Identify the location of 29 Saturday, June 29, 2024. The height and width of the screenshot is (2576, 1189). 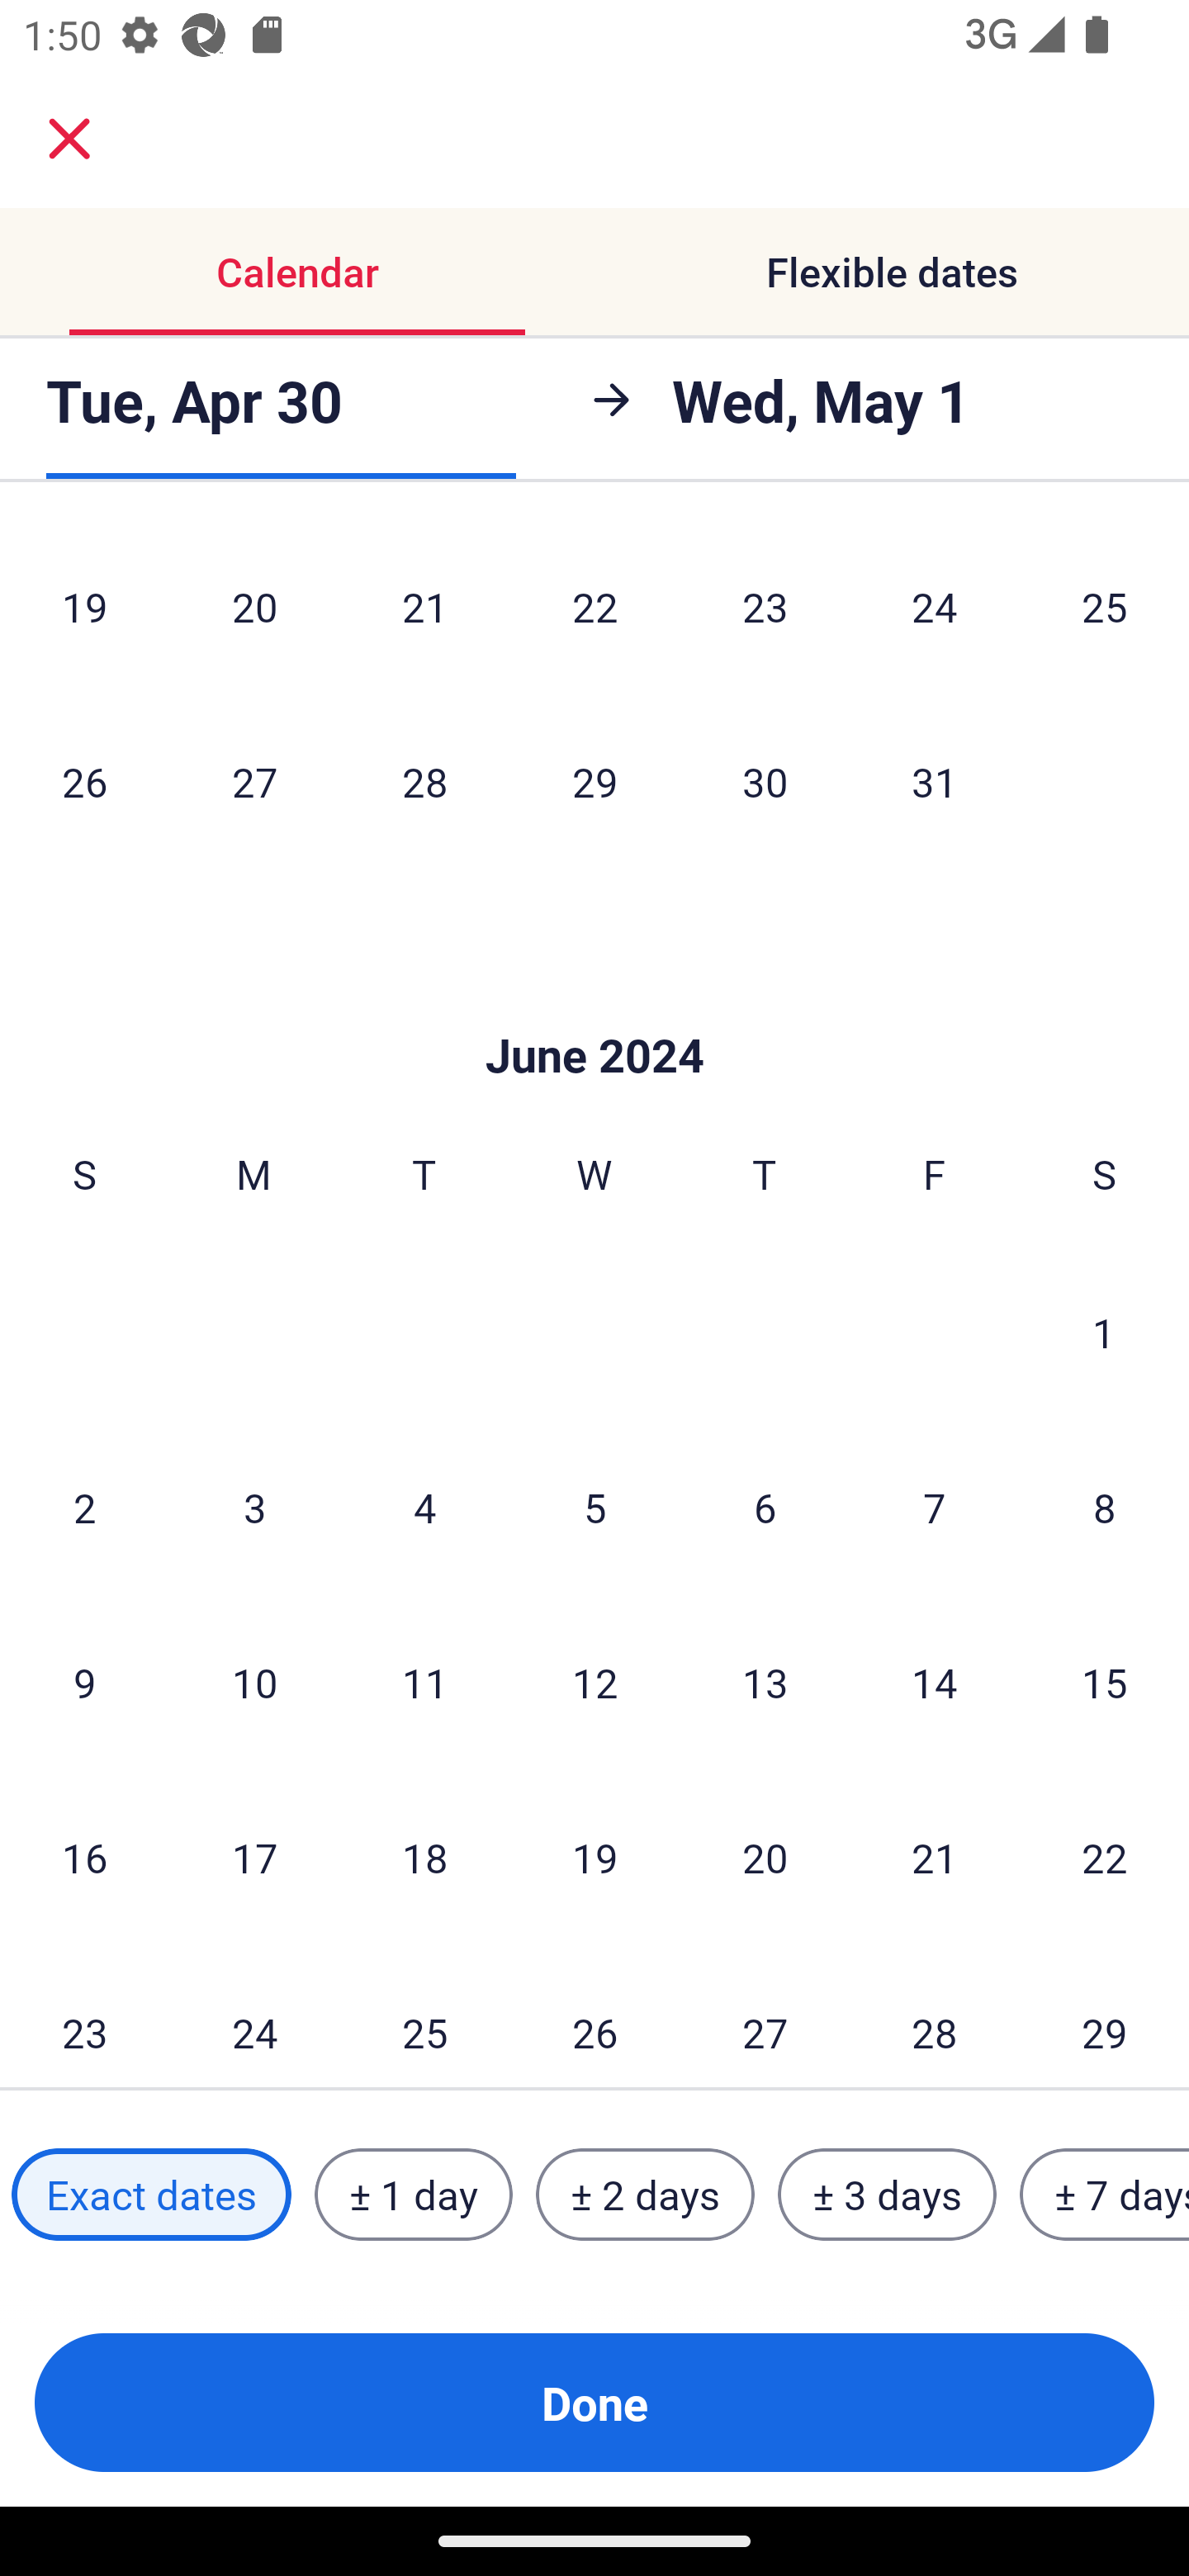
(1105, 2016).